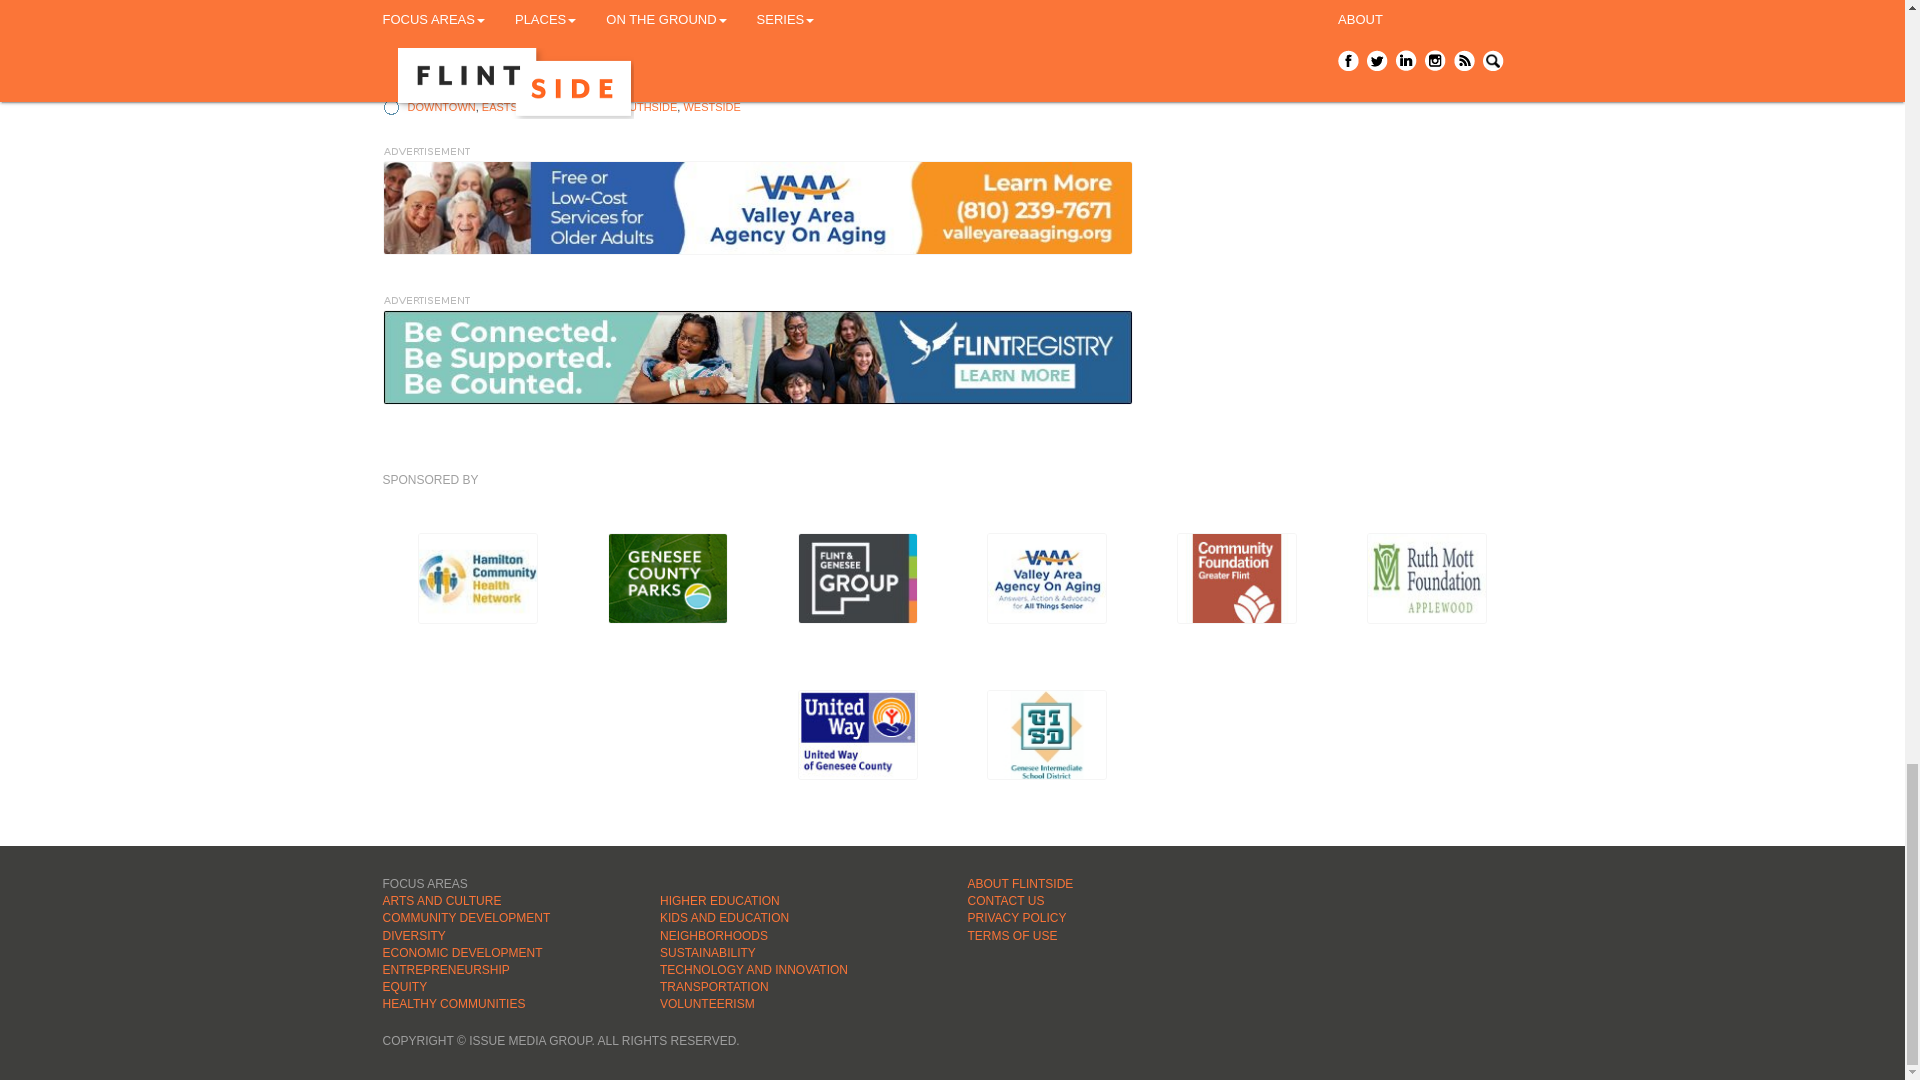 This screenshot has width=1920, height=1080. Describe the element at coordinates (620, 68) in the screenshot. I see `View more stories related to Diversity` at that location.